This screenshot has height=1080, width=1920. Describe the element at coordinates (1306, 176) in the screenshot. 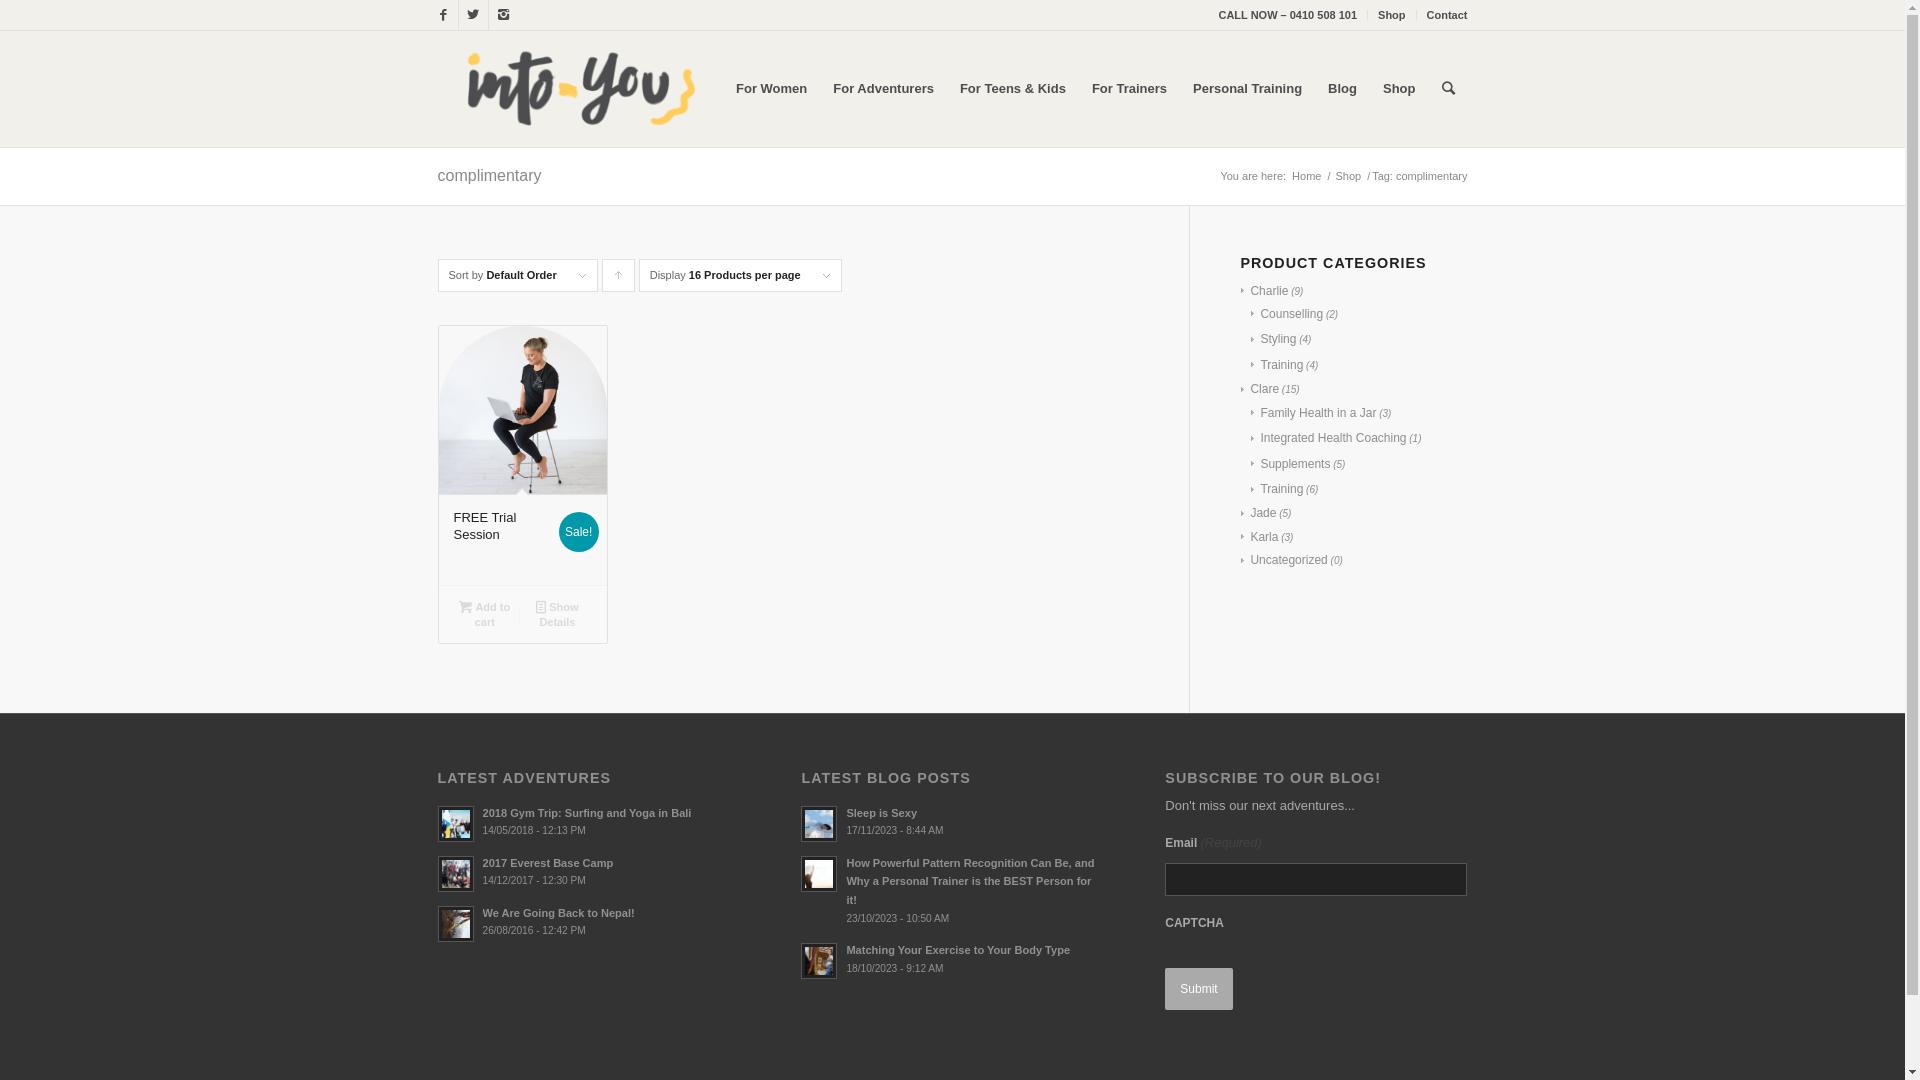

I see `Home` at that location.